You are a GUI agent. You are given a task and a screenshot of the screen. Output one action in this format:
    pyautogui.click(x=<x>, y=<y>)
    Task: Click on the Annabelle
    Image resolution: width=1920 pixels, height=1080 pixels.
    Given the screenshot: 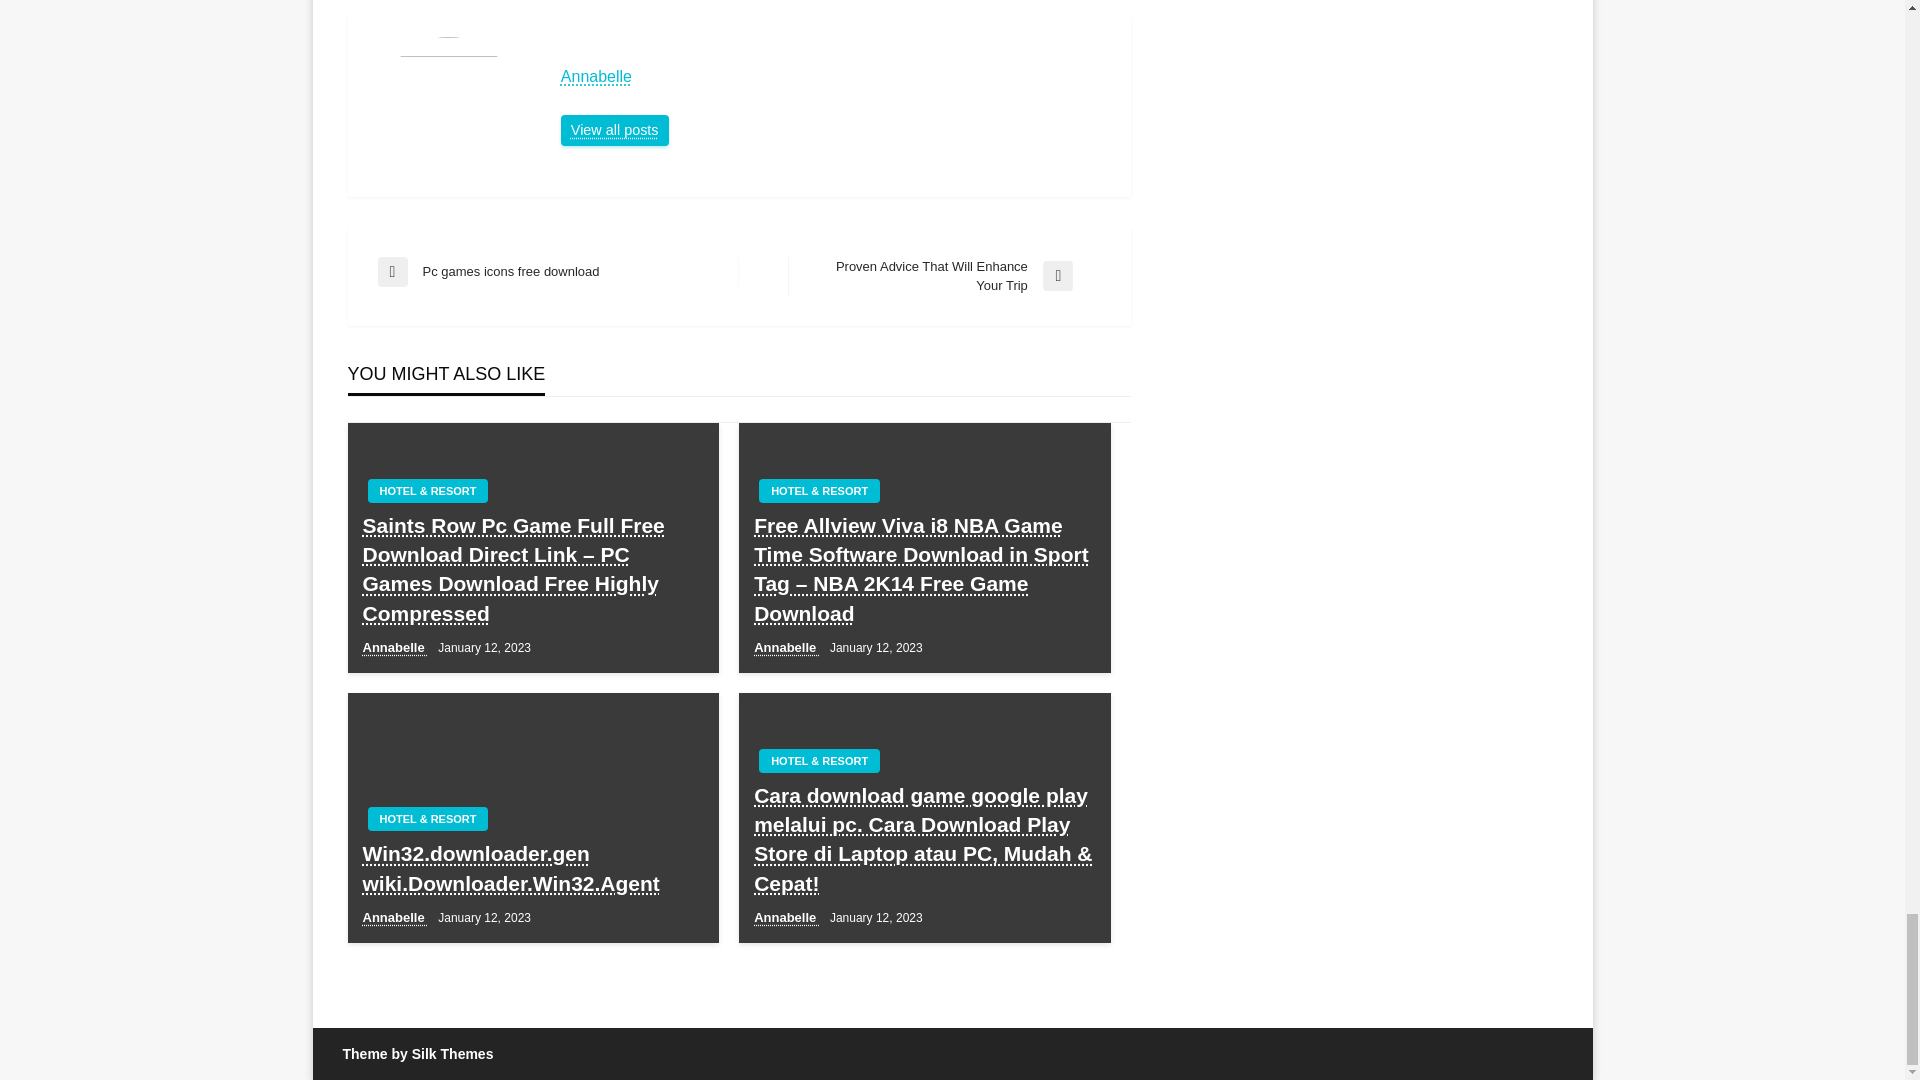 What is the action you would take?
    pyautogui.click(x=786, y=647)
    